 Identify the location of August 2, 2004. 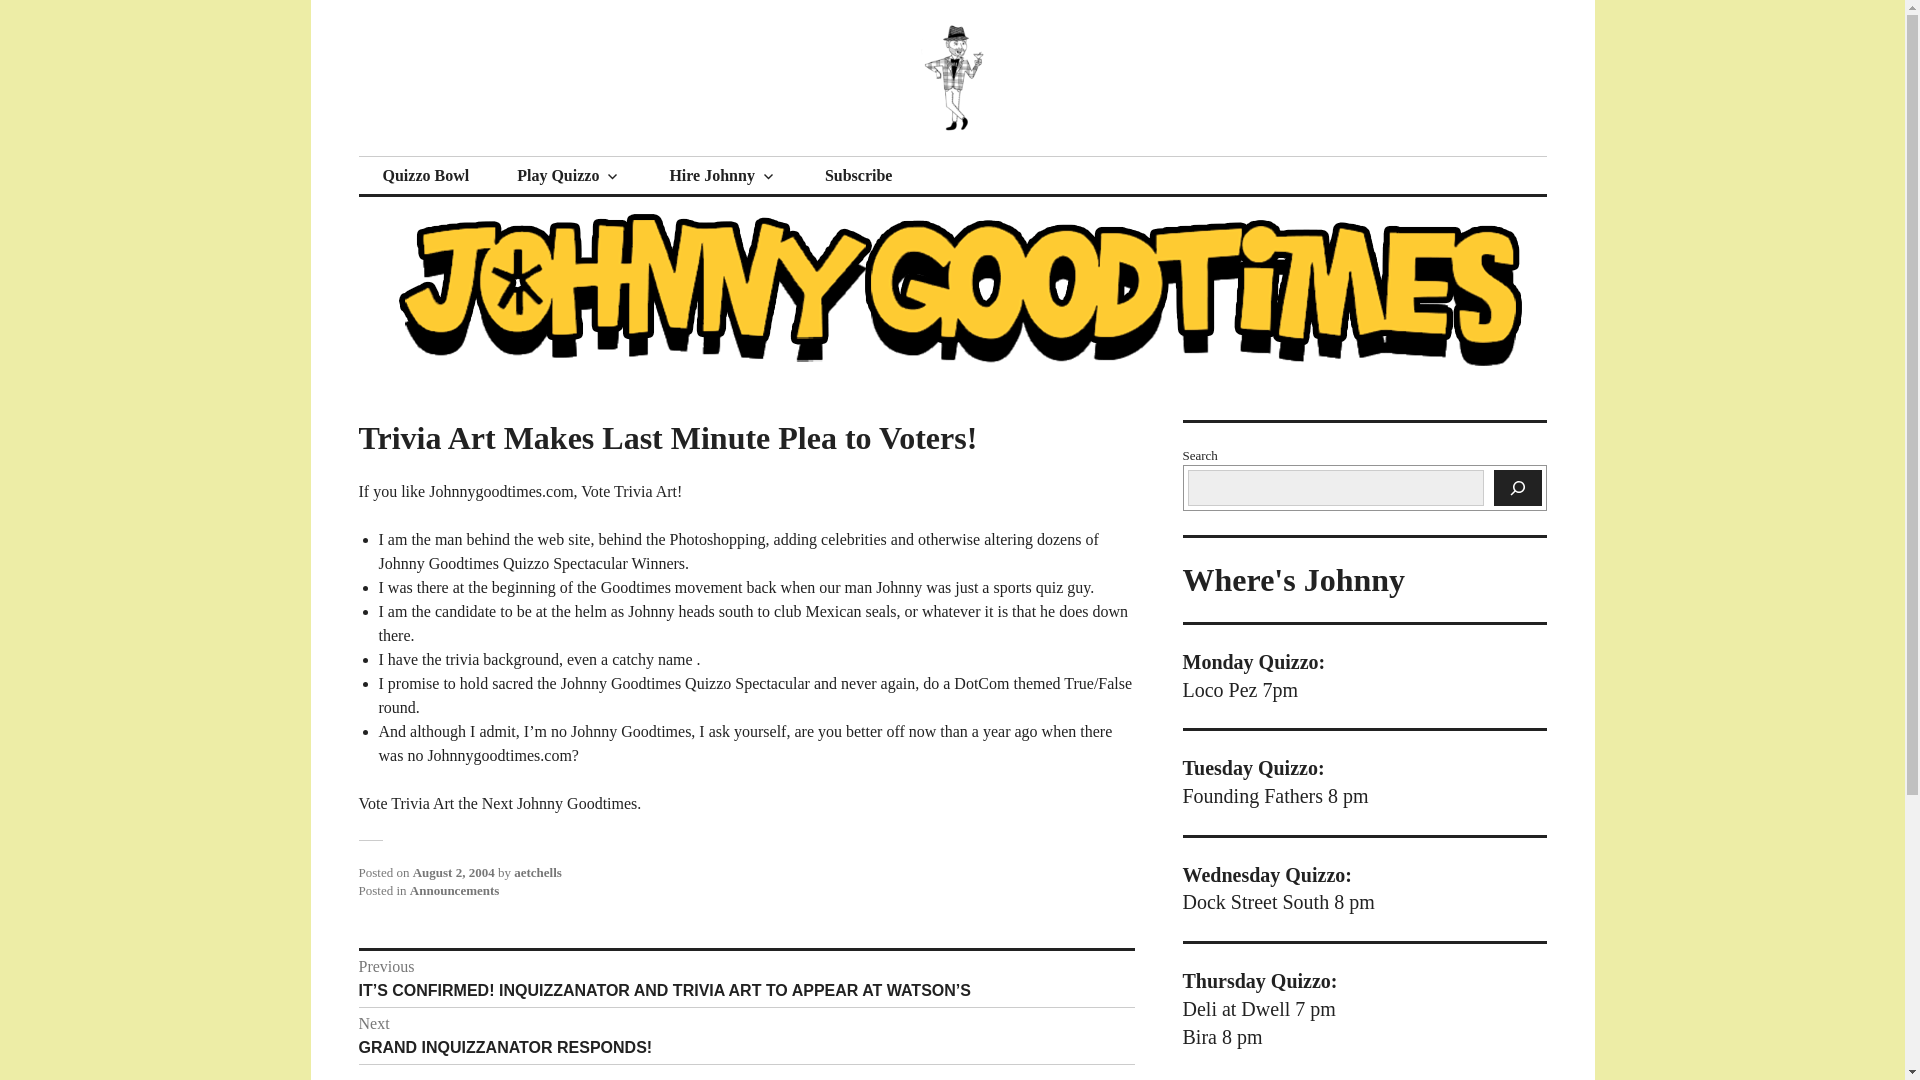
(722, 176).